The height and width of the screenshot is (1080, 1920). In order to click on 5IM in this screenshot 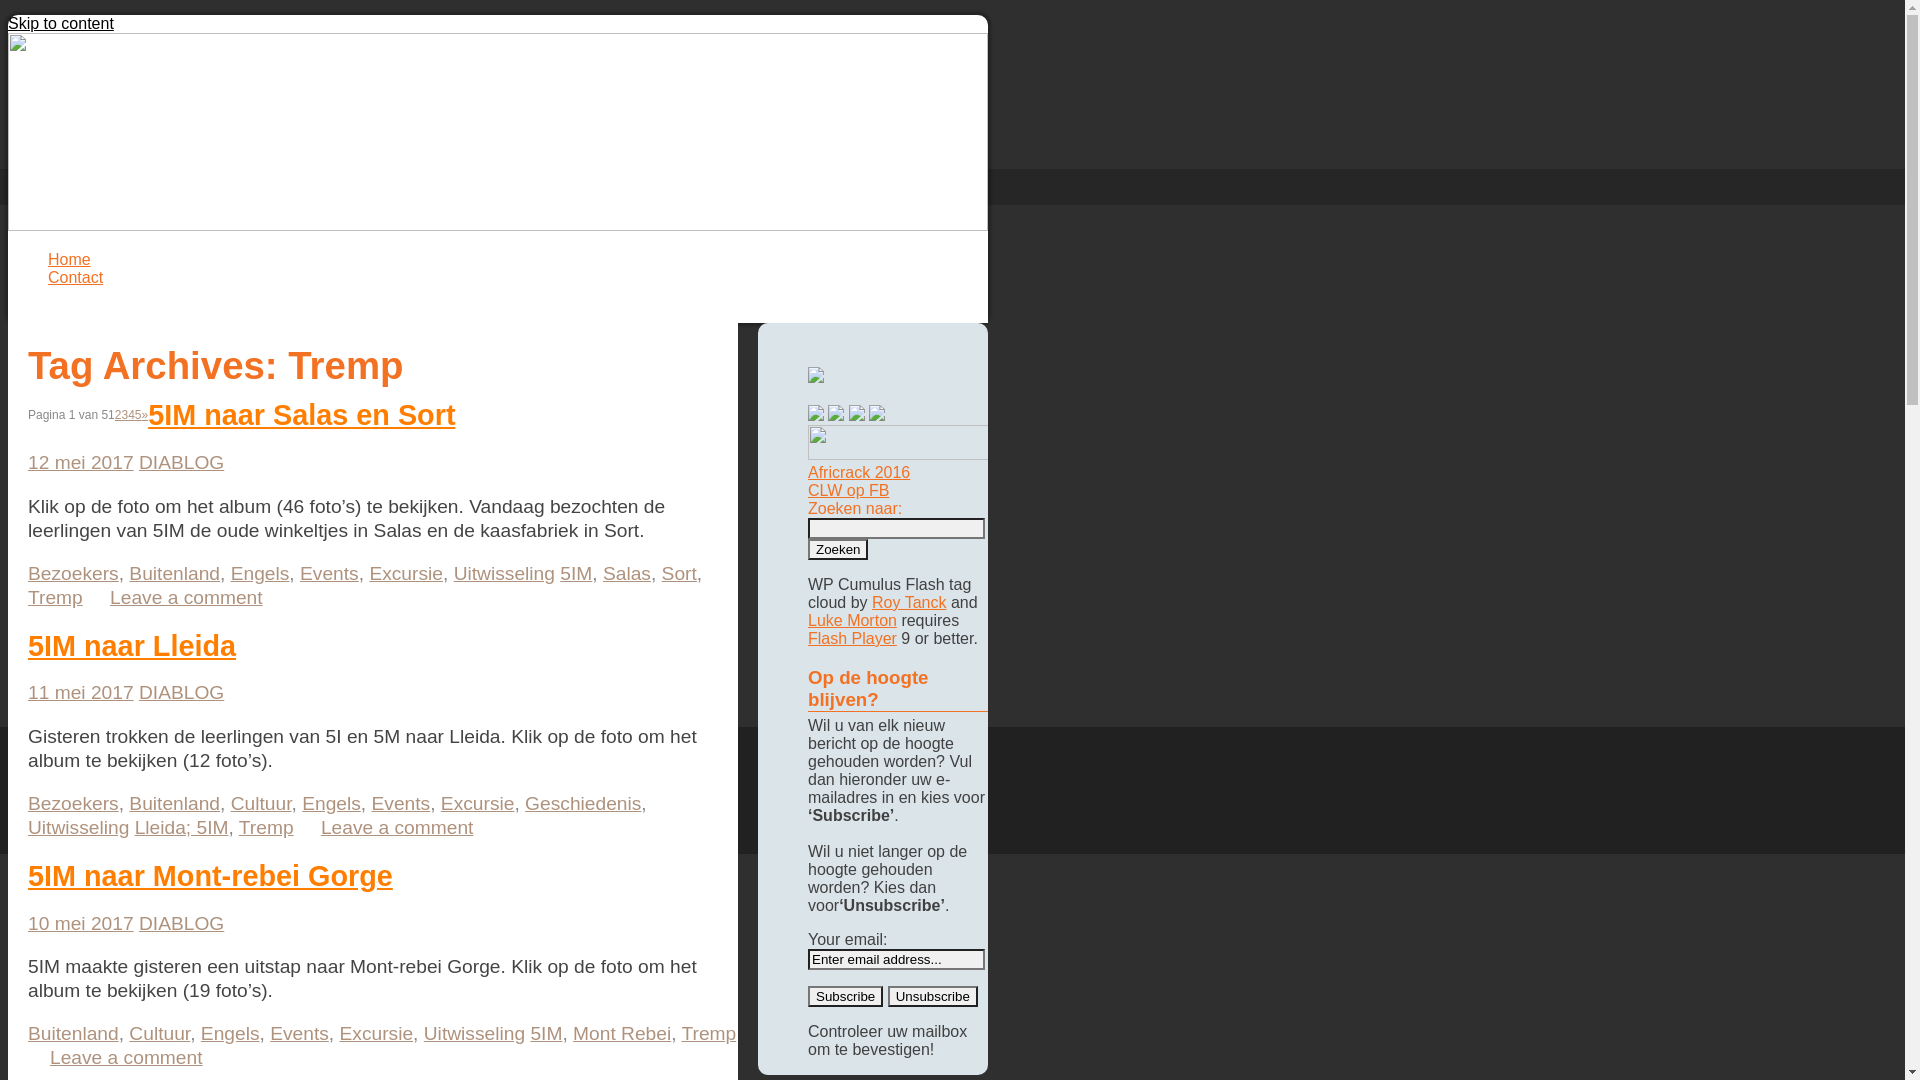, I will do `click(546, 1034)`.